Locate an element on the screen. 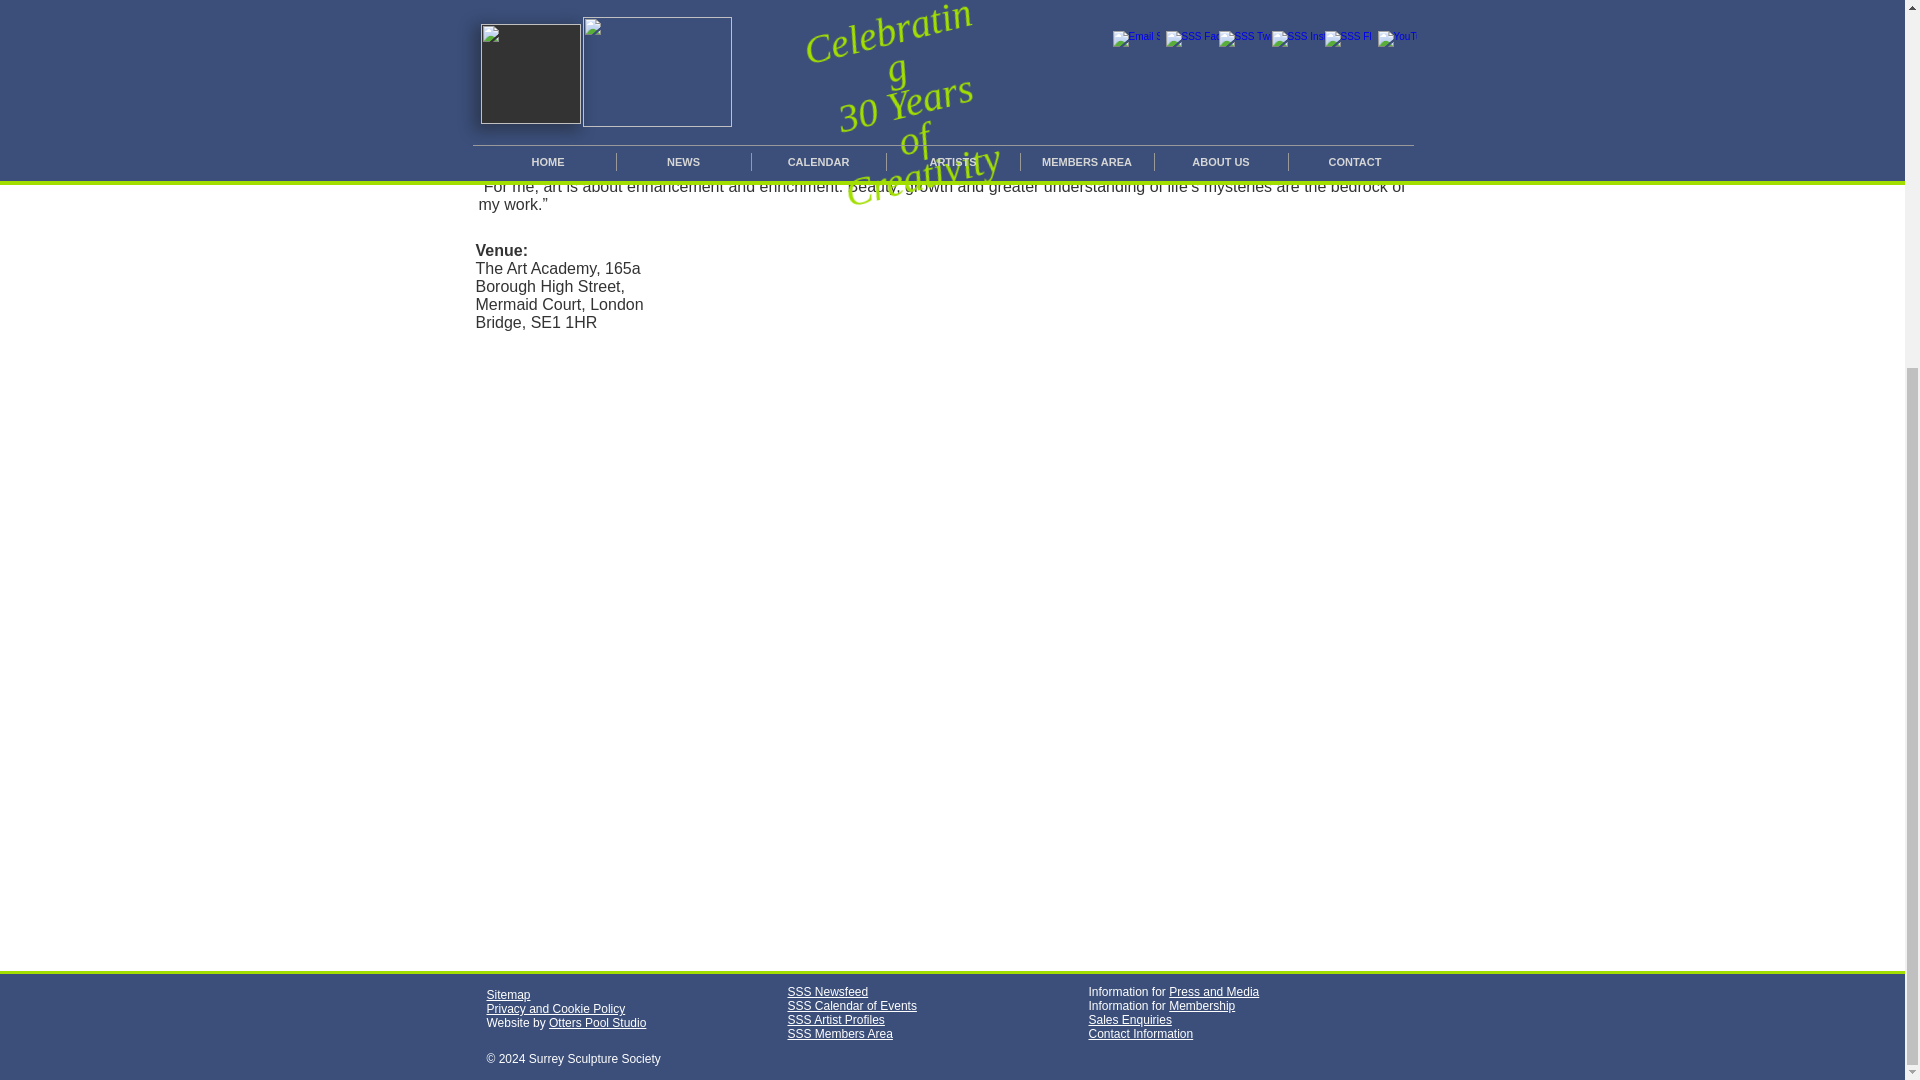 This screenshot has height=1080, width=1920. Membership is located at coordinates (1202, 1006).